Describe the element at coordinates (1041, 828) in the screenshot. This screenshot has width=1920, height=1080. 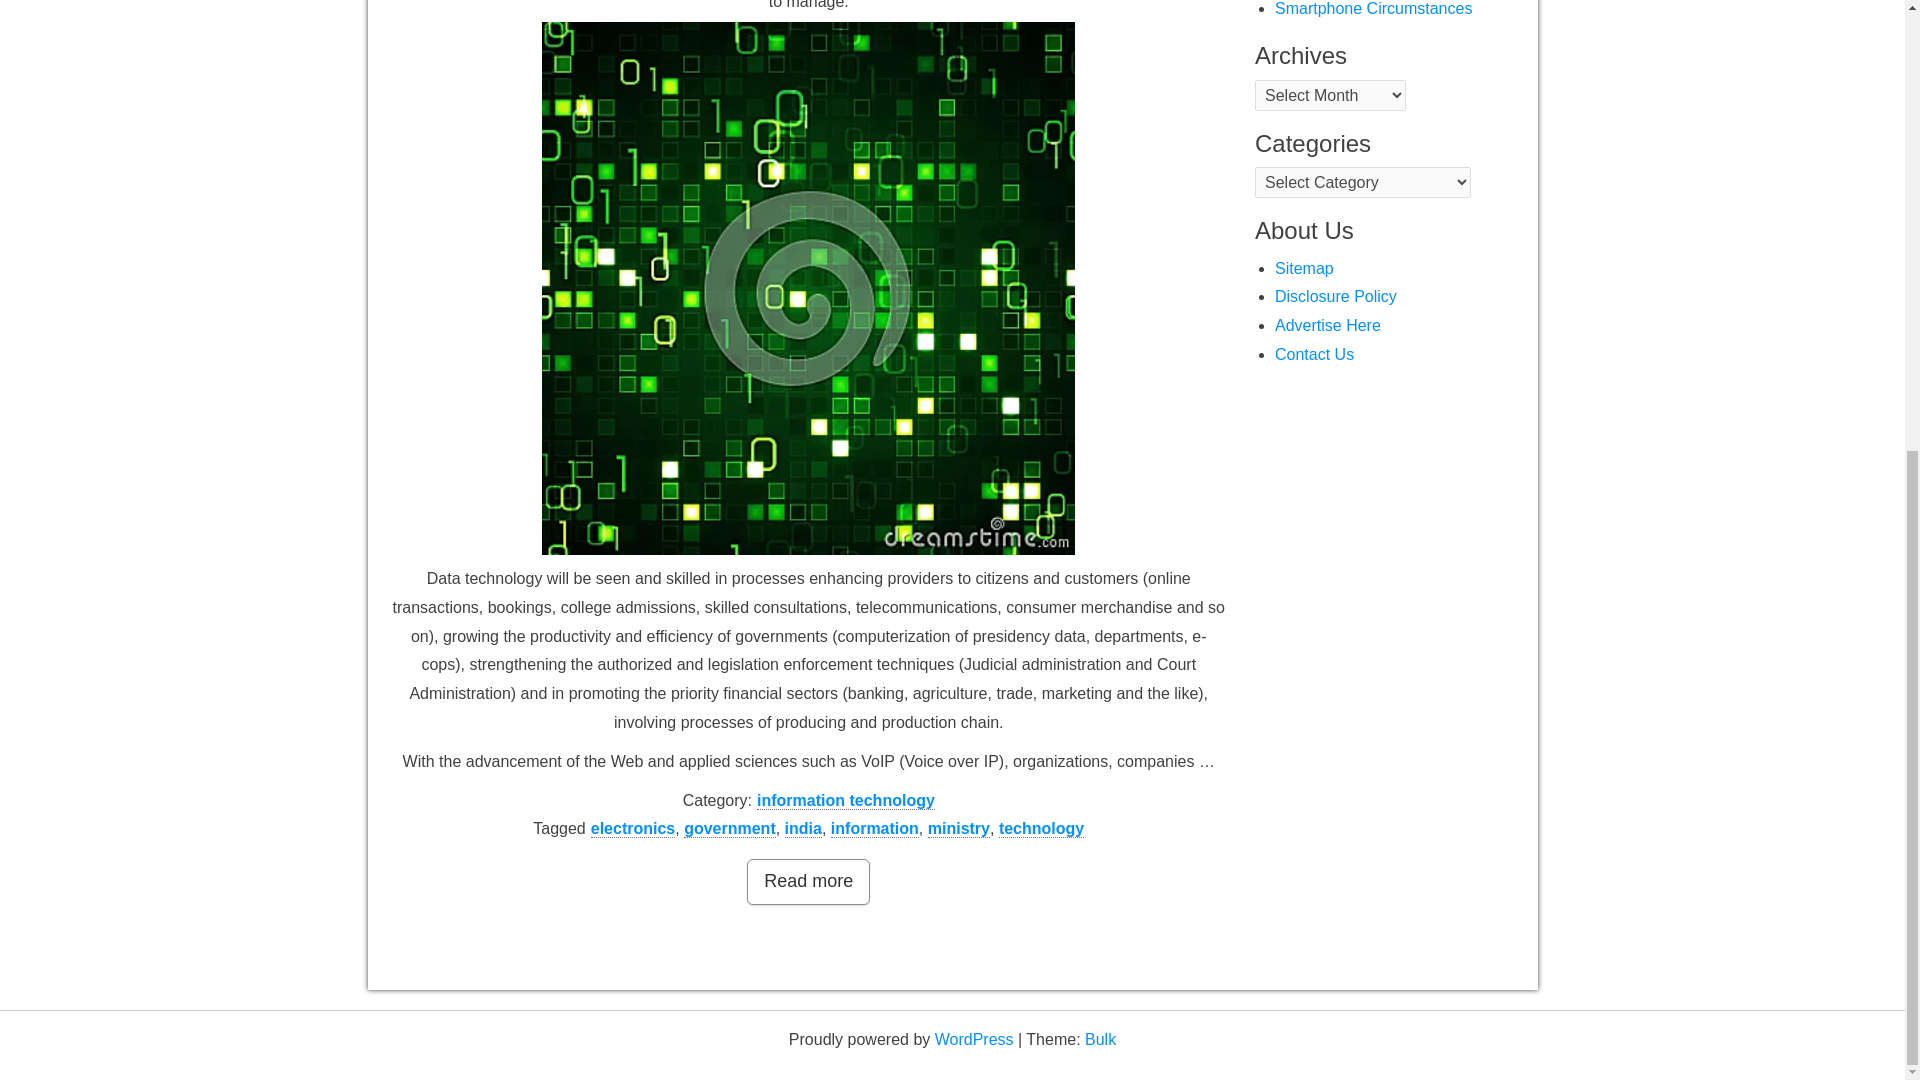
I see `technology` at that location.